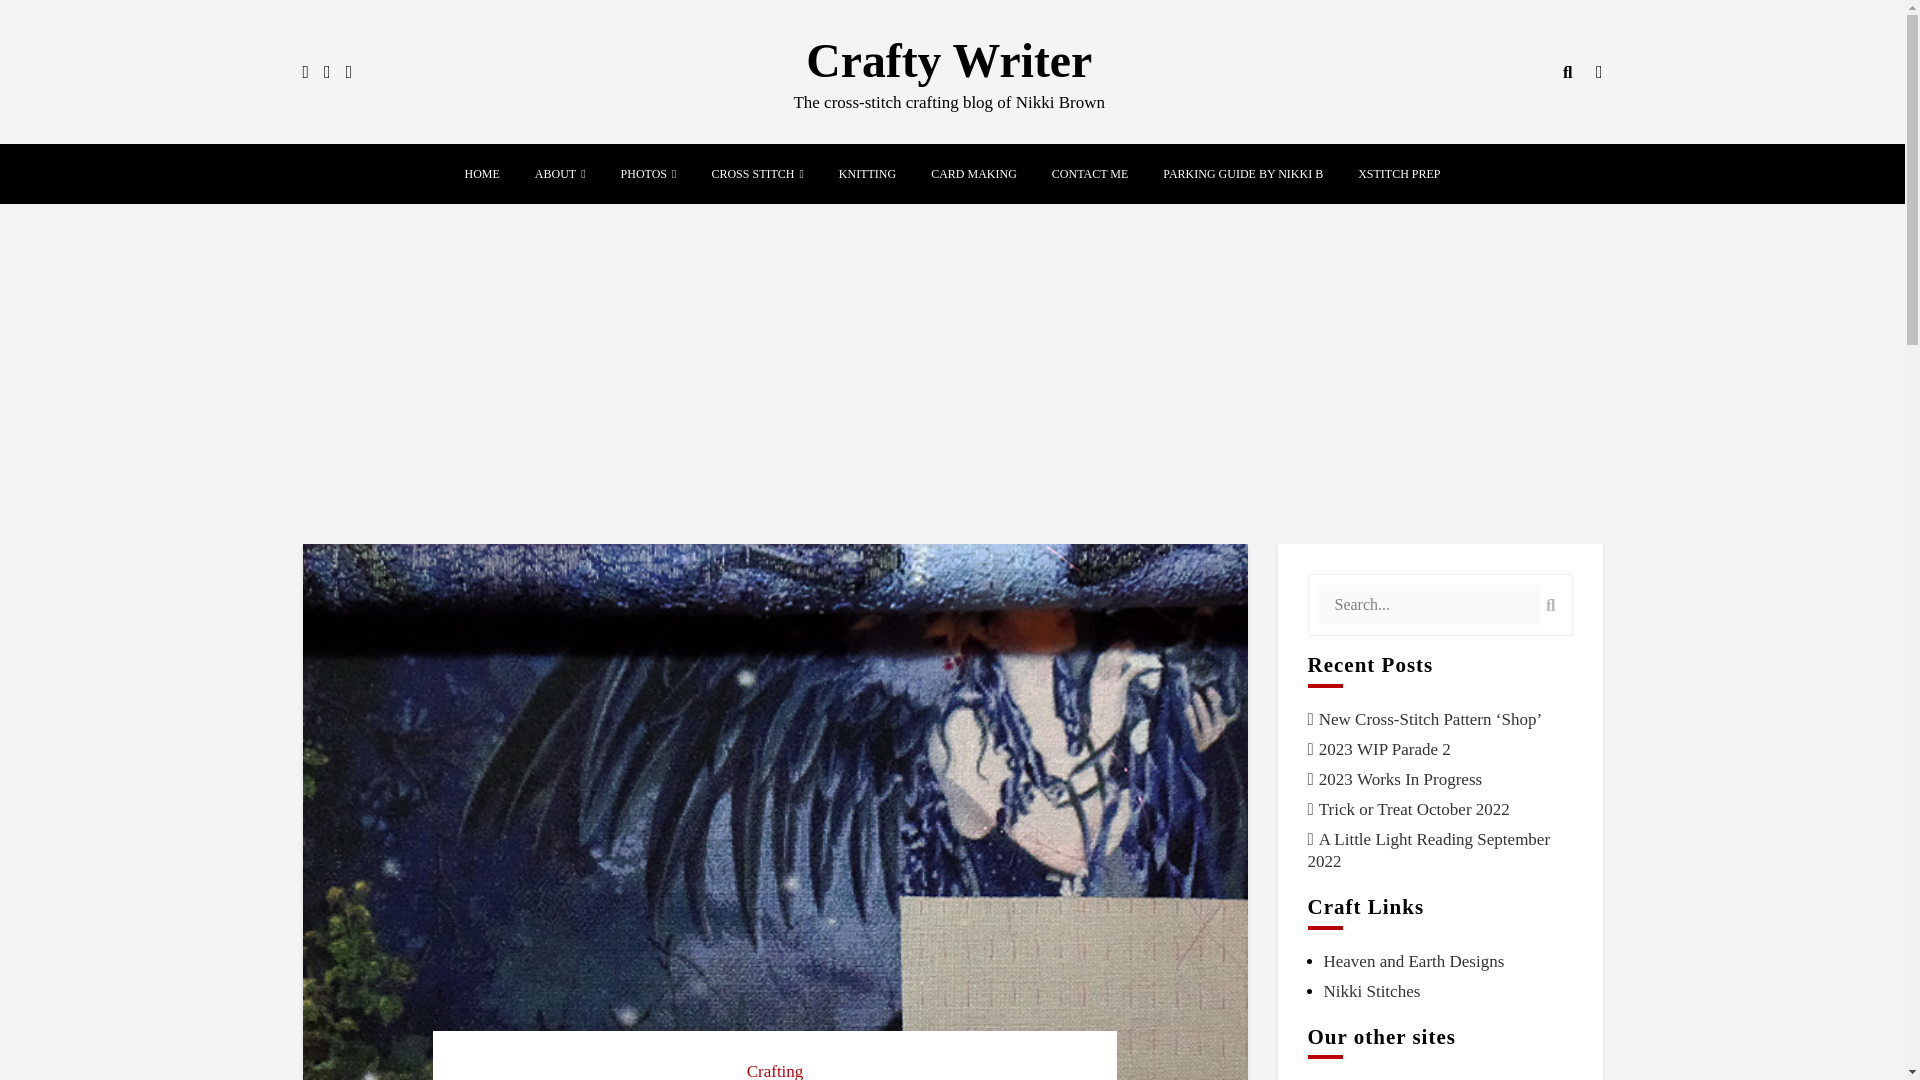 The image size is (1920, 1080). I want to click on My own cross-stitch pattern shop, so click(1372, 991).